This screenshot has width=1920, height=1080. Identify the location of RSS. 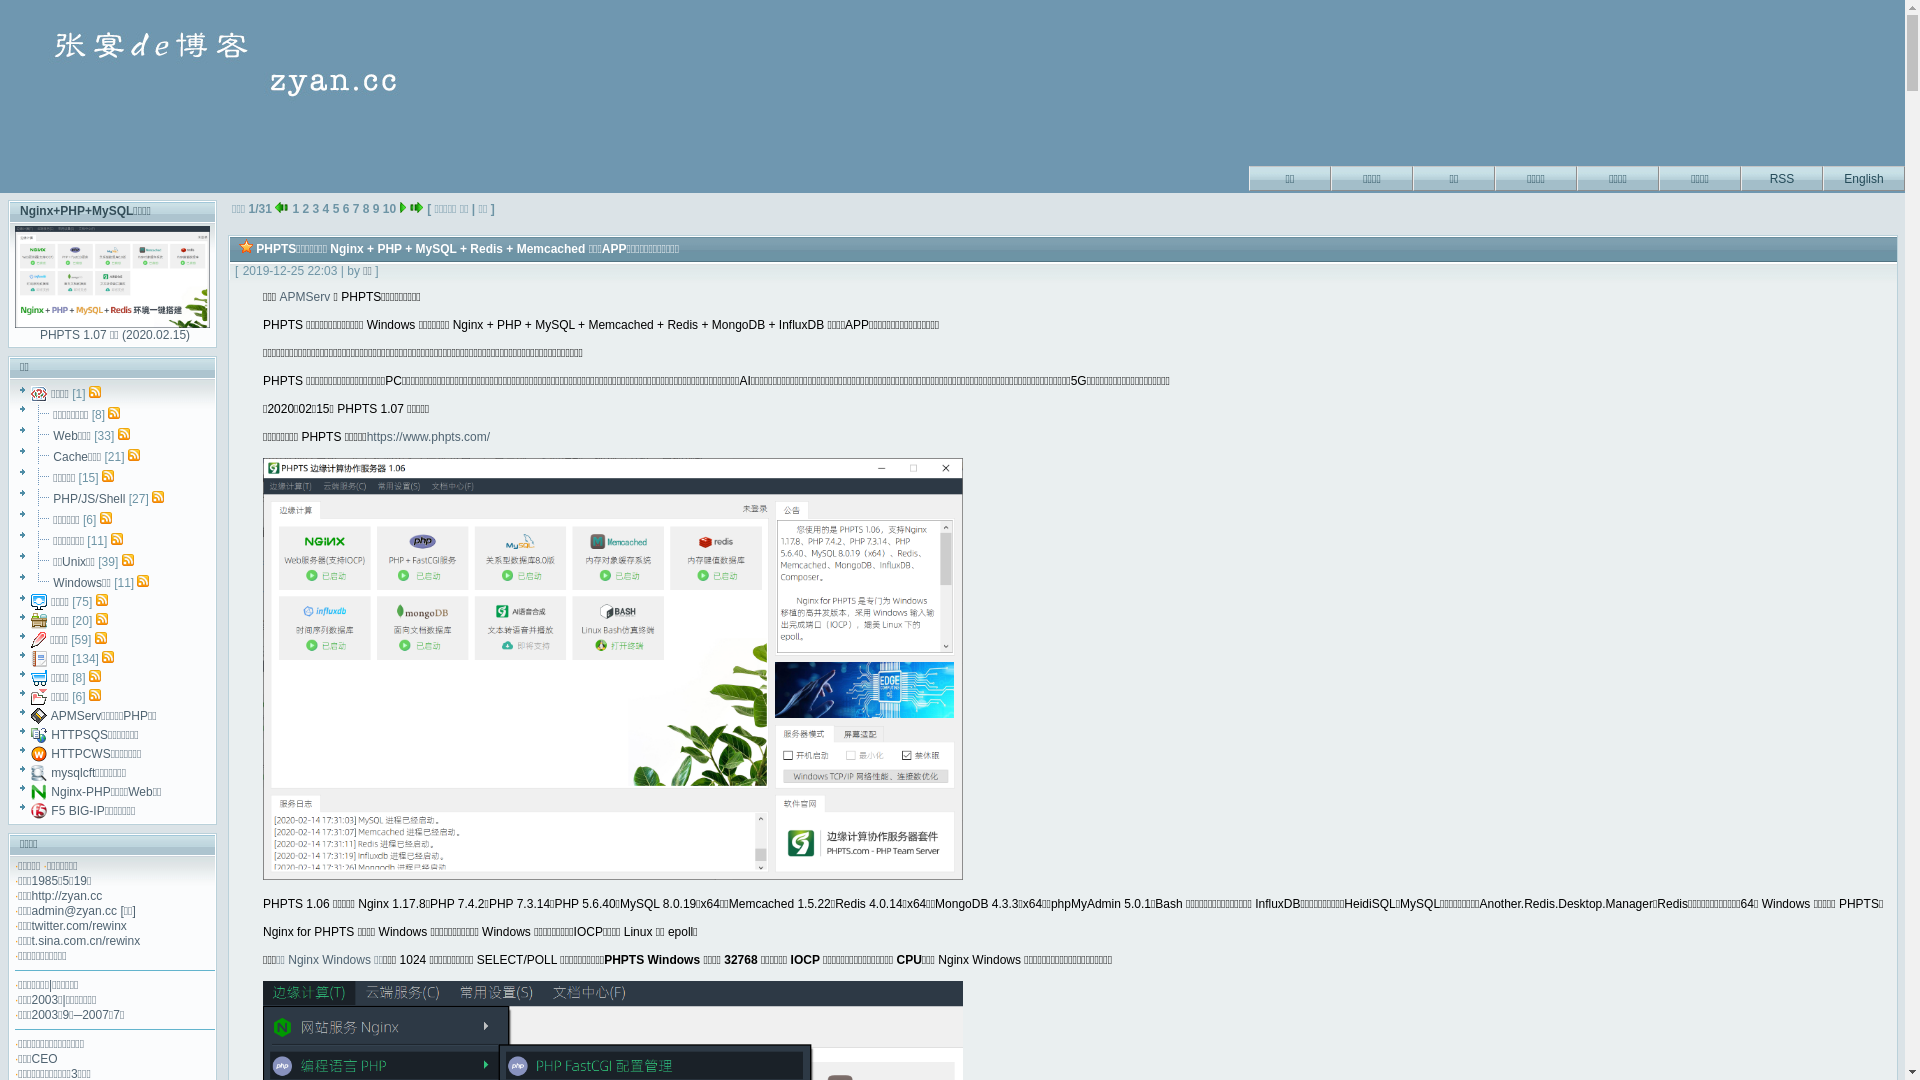
(1782, 176).